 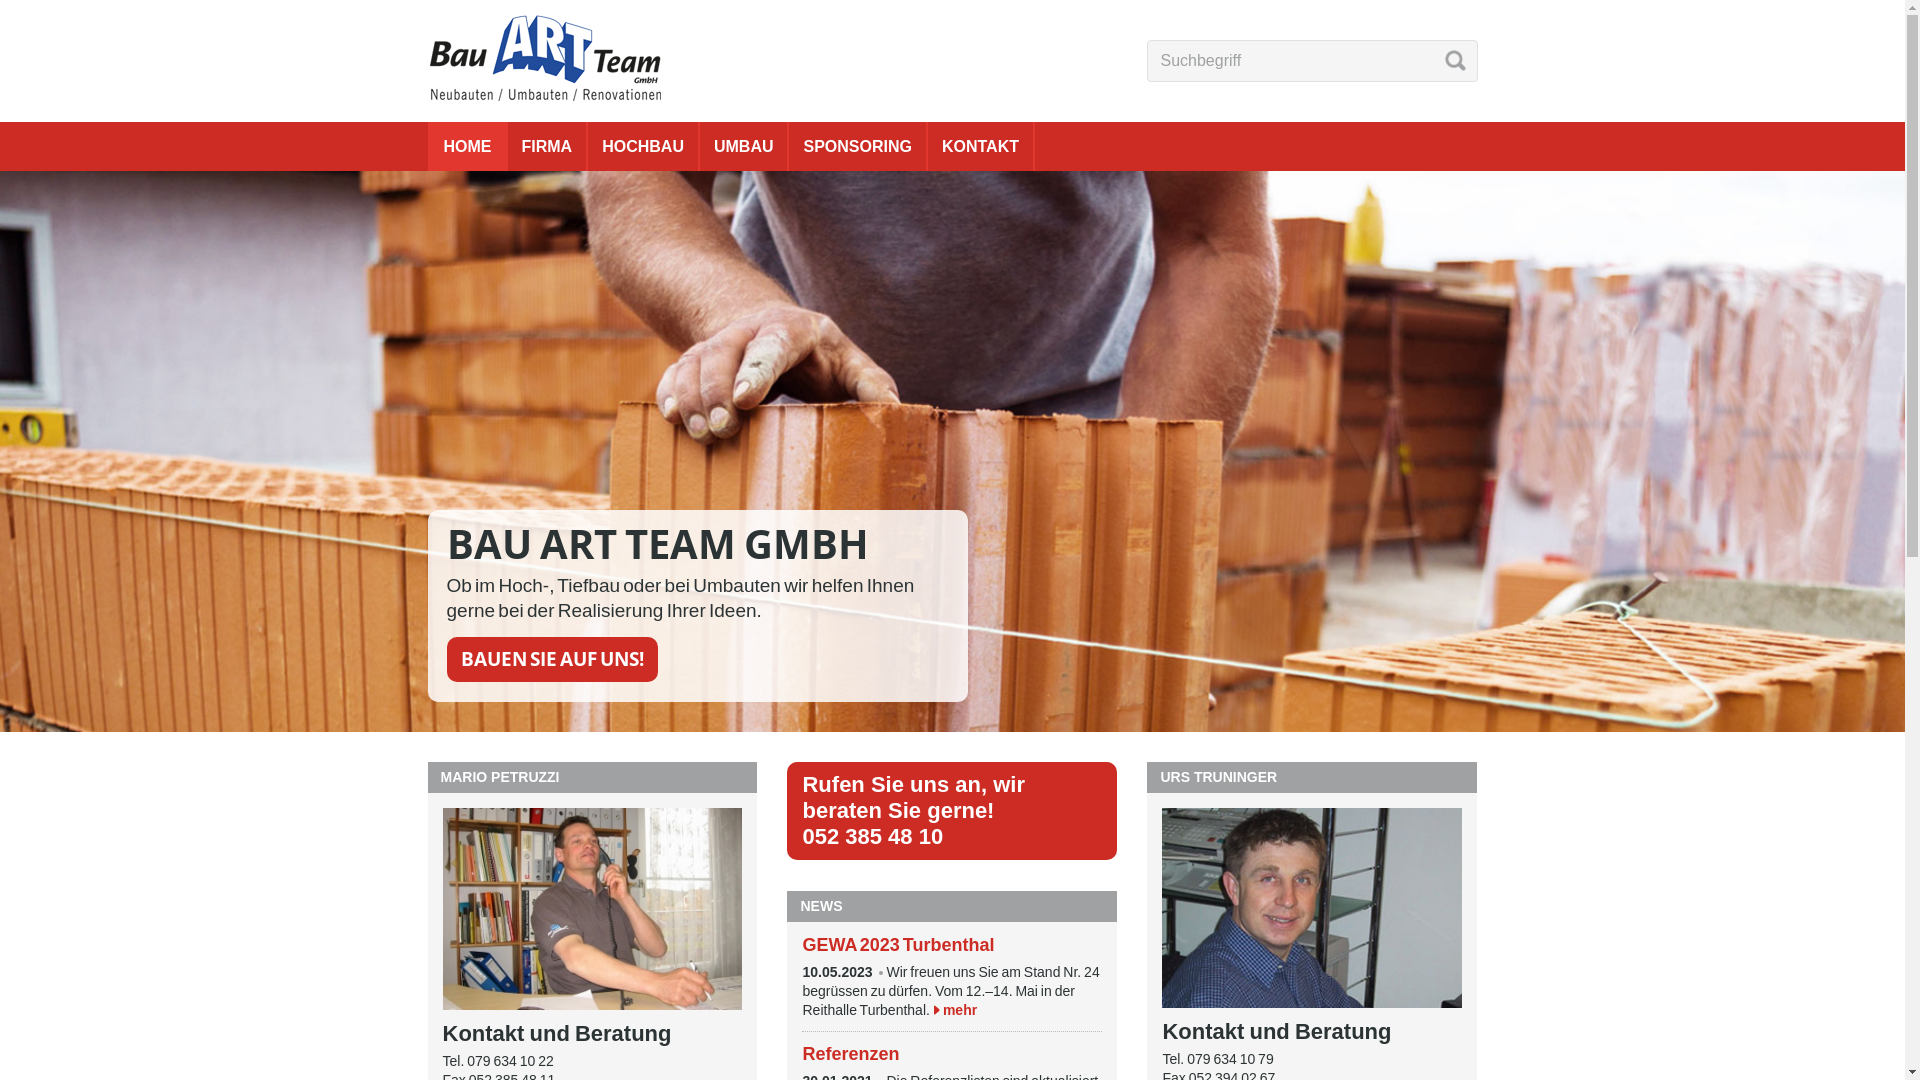 What do you see at coordinates (850, 1054) in the screenshot?
I see `Referenzen` at bounding box center [850, 1054].